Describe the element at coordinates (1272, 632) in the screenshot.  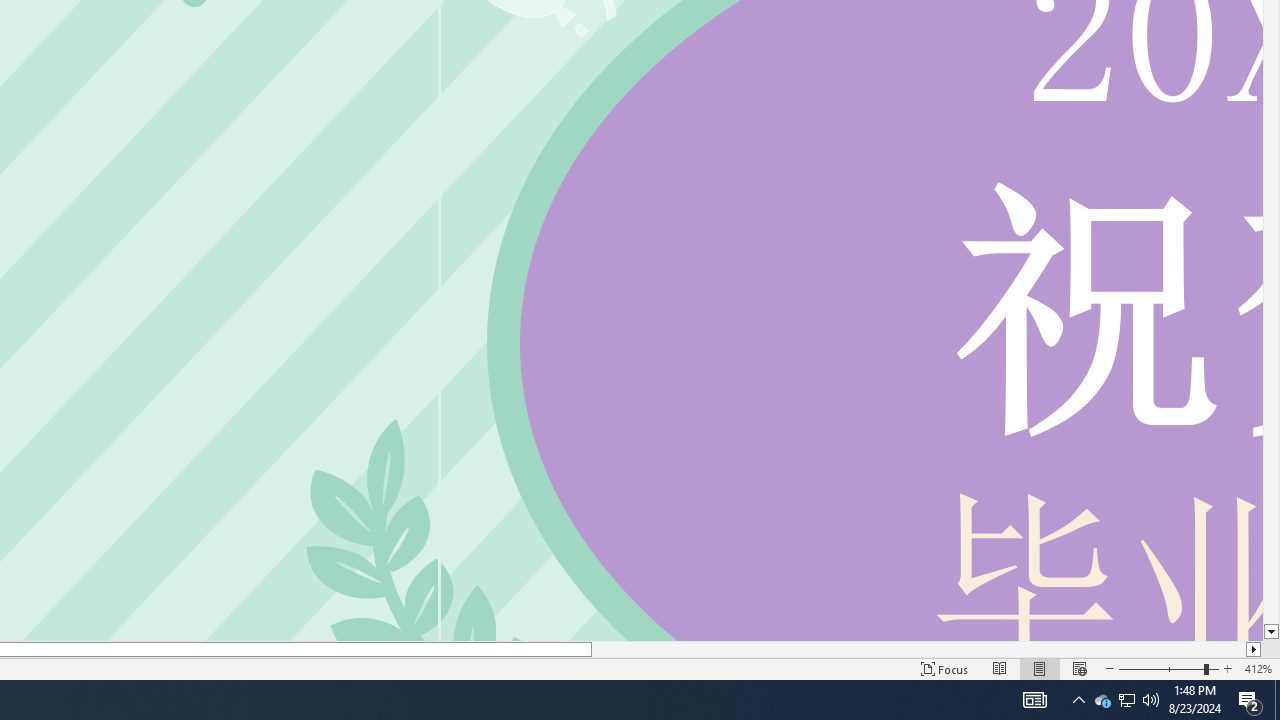
I see `Line down` at that location.